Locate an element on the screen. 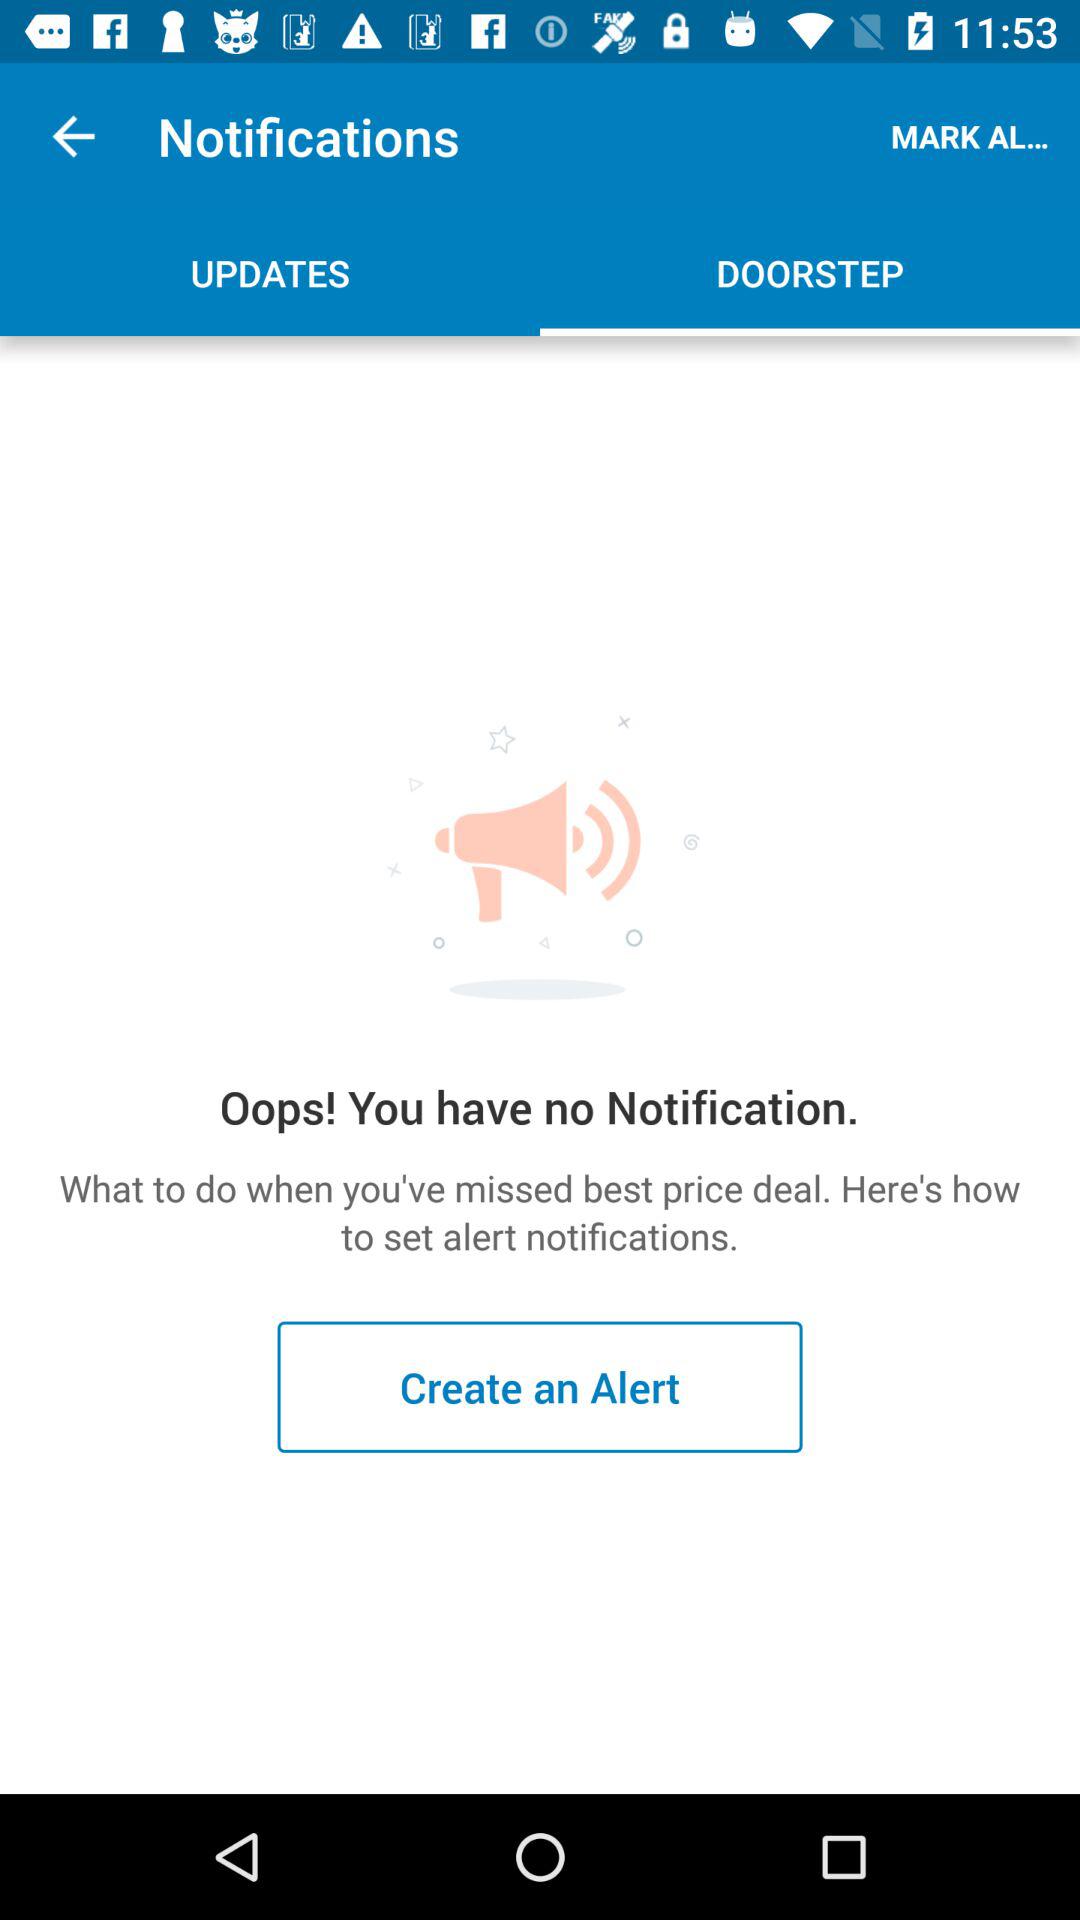 This screenshot has height=1920, width=1080. tap the icon above the updates icon is located at coordinates (73, 136).